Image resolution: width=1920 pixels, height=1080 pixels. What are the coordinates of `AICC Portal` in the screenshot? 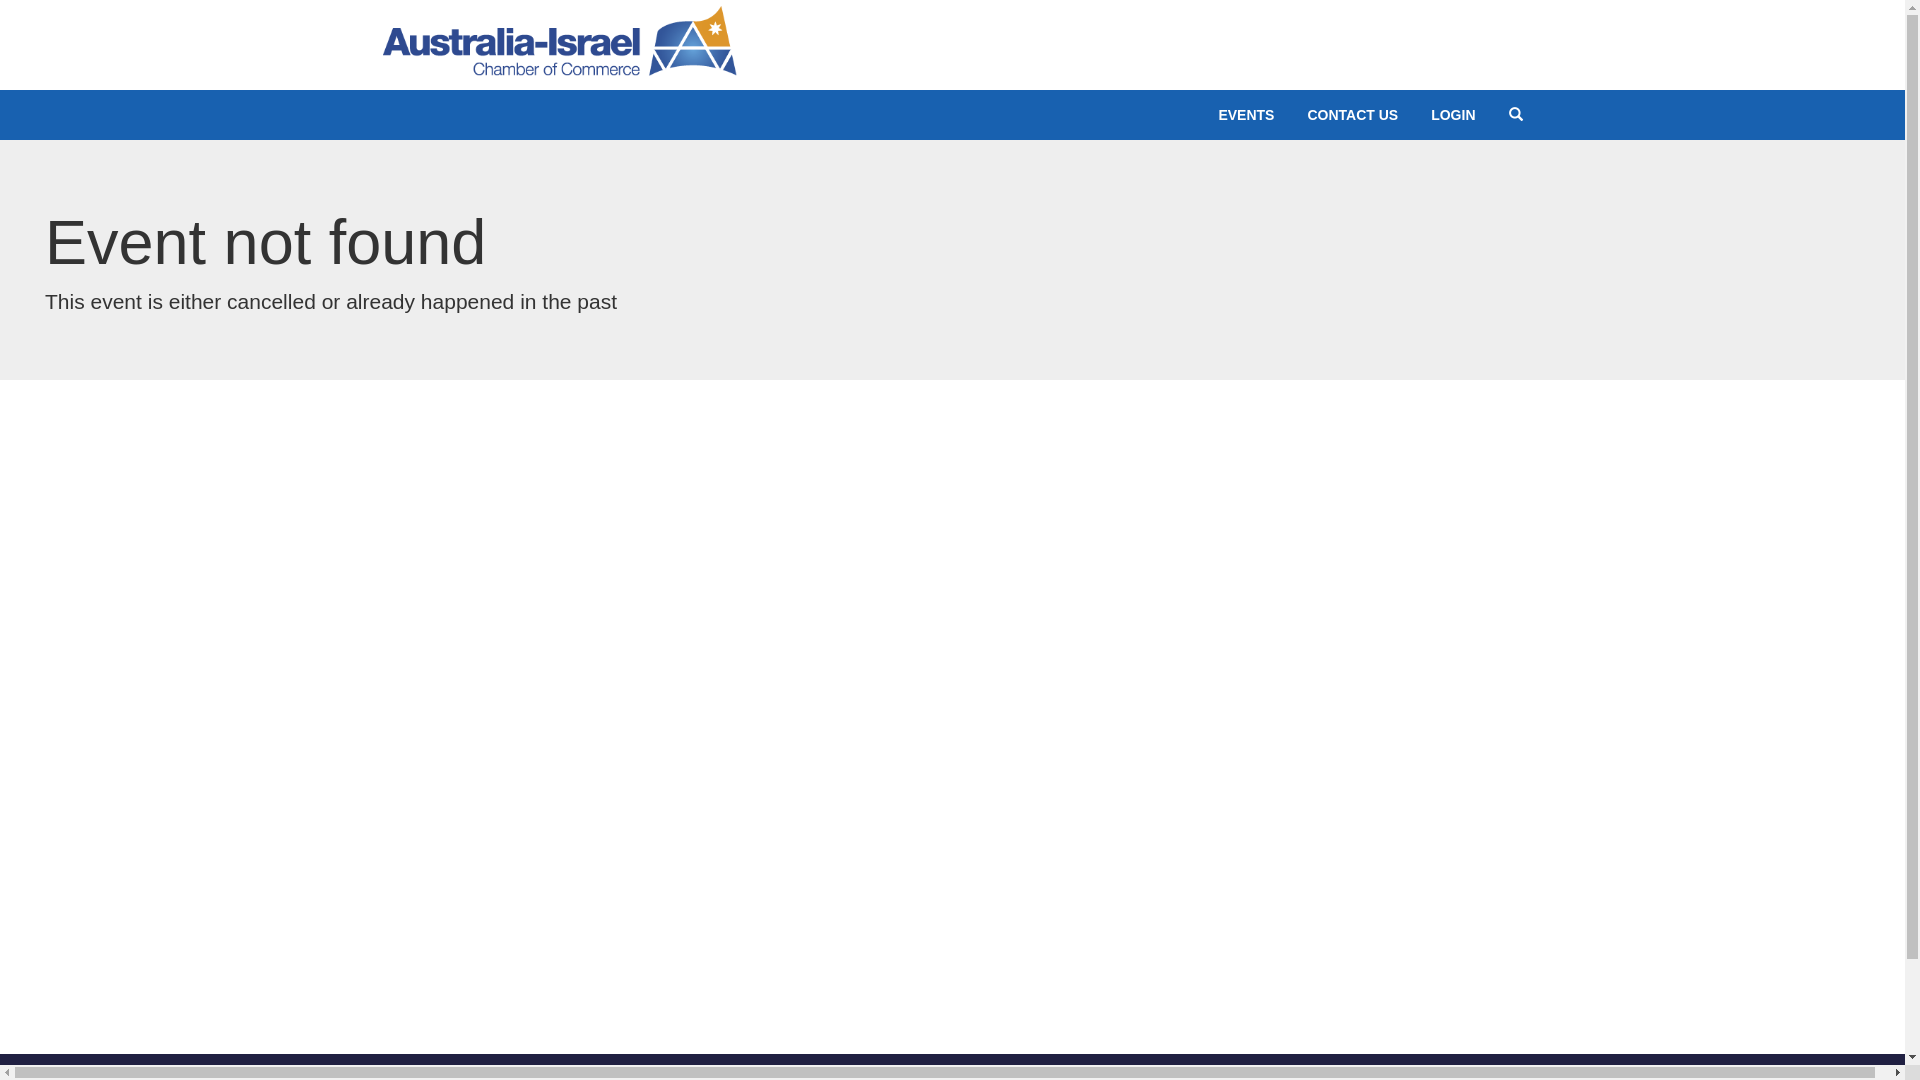 It's located at (559, 36).